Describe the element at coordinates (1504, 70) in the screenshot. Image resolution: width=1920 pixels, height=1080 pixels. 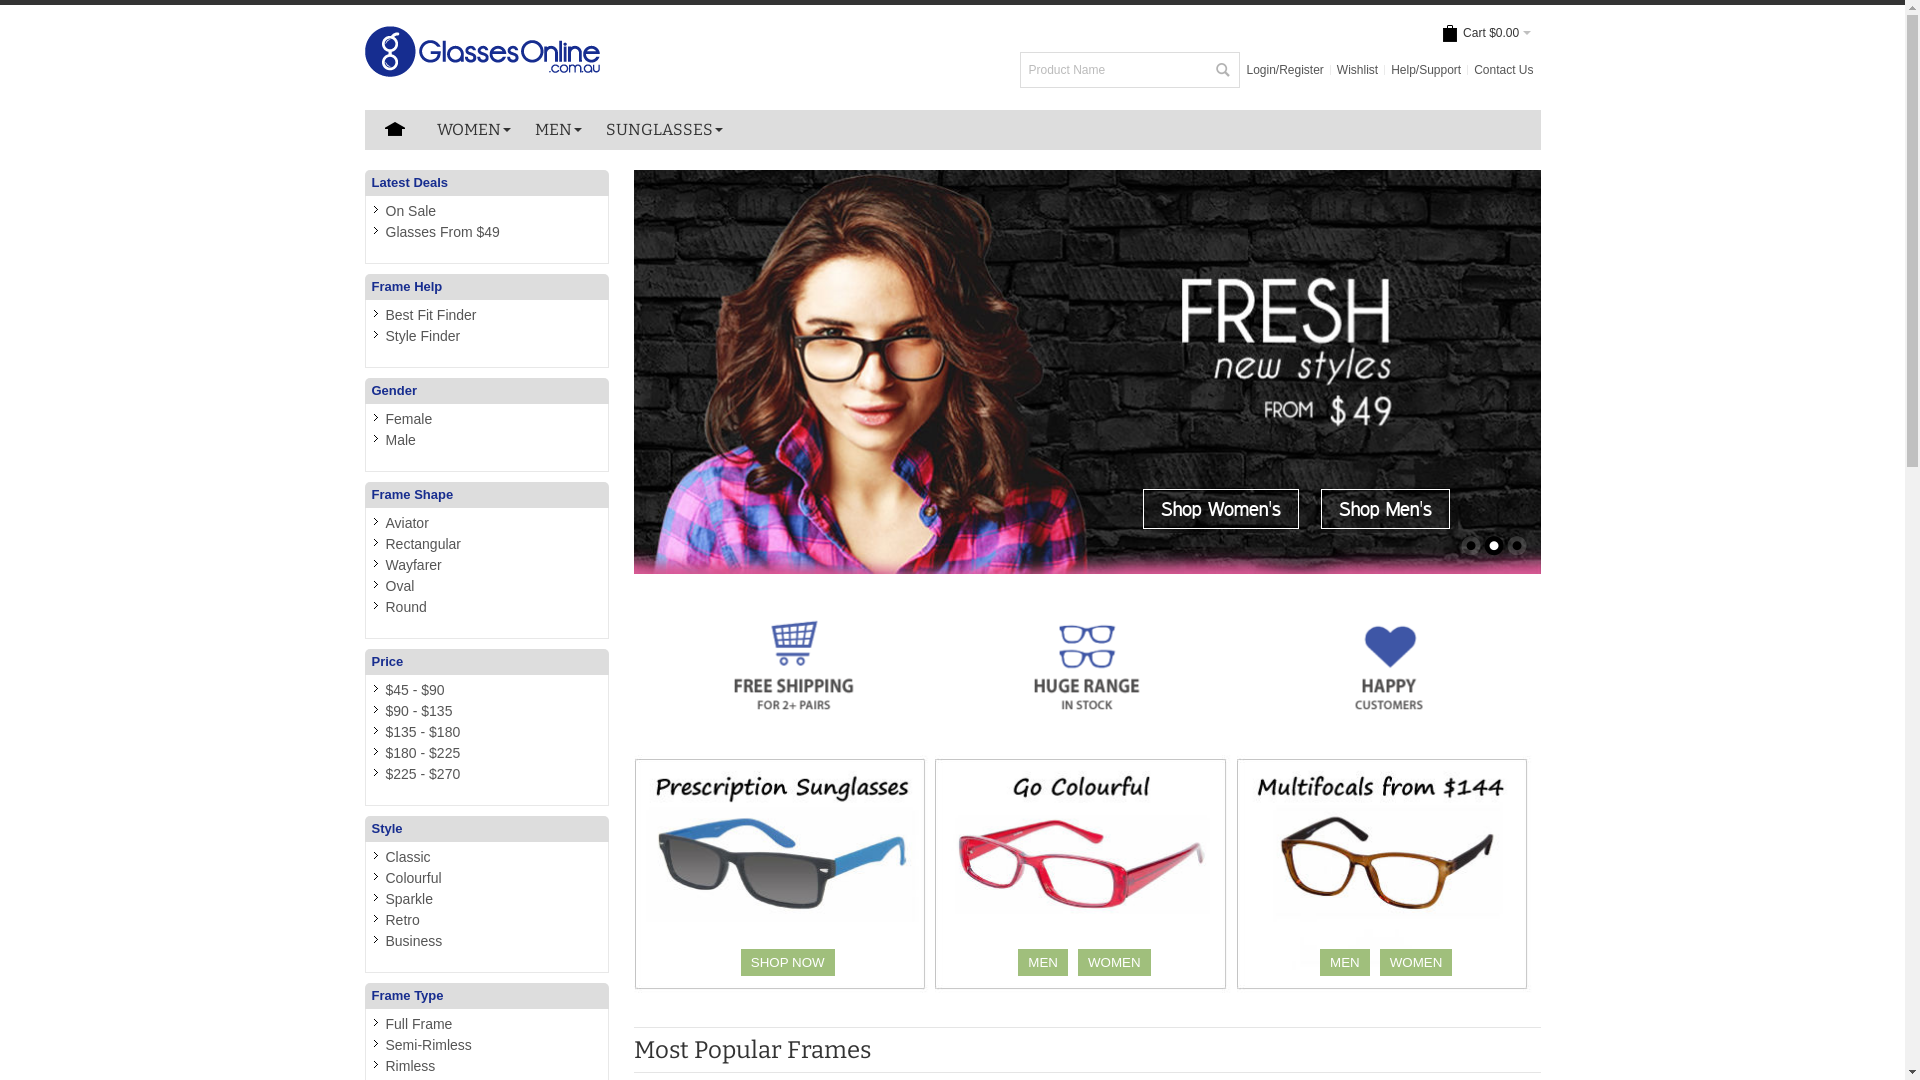
I see `Contact Us` at that location.